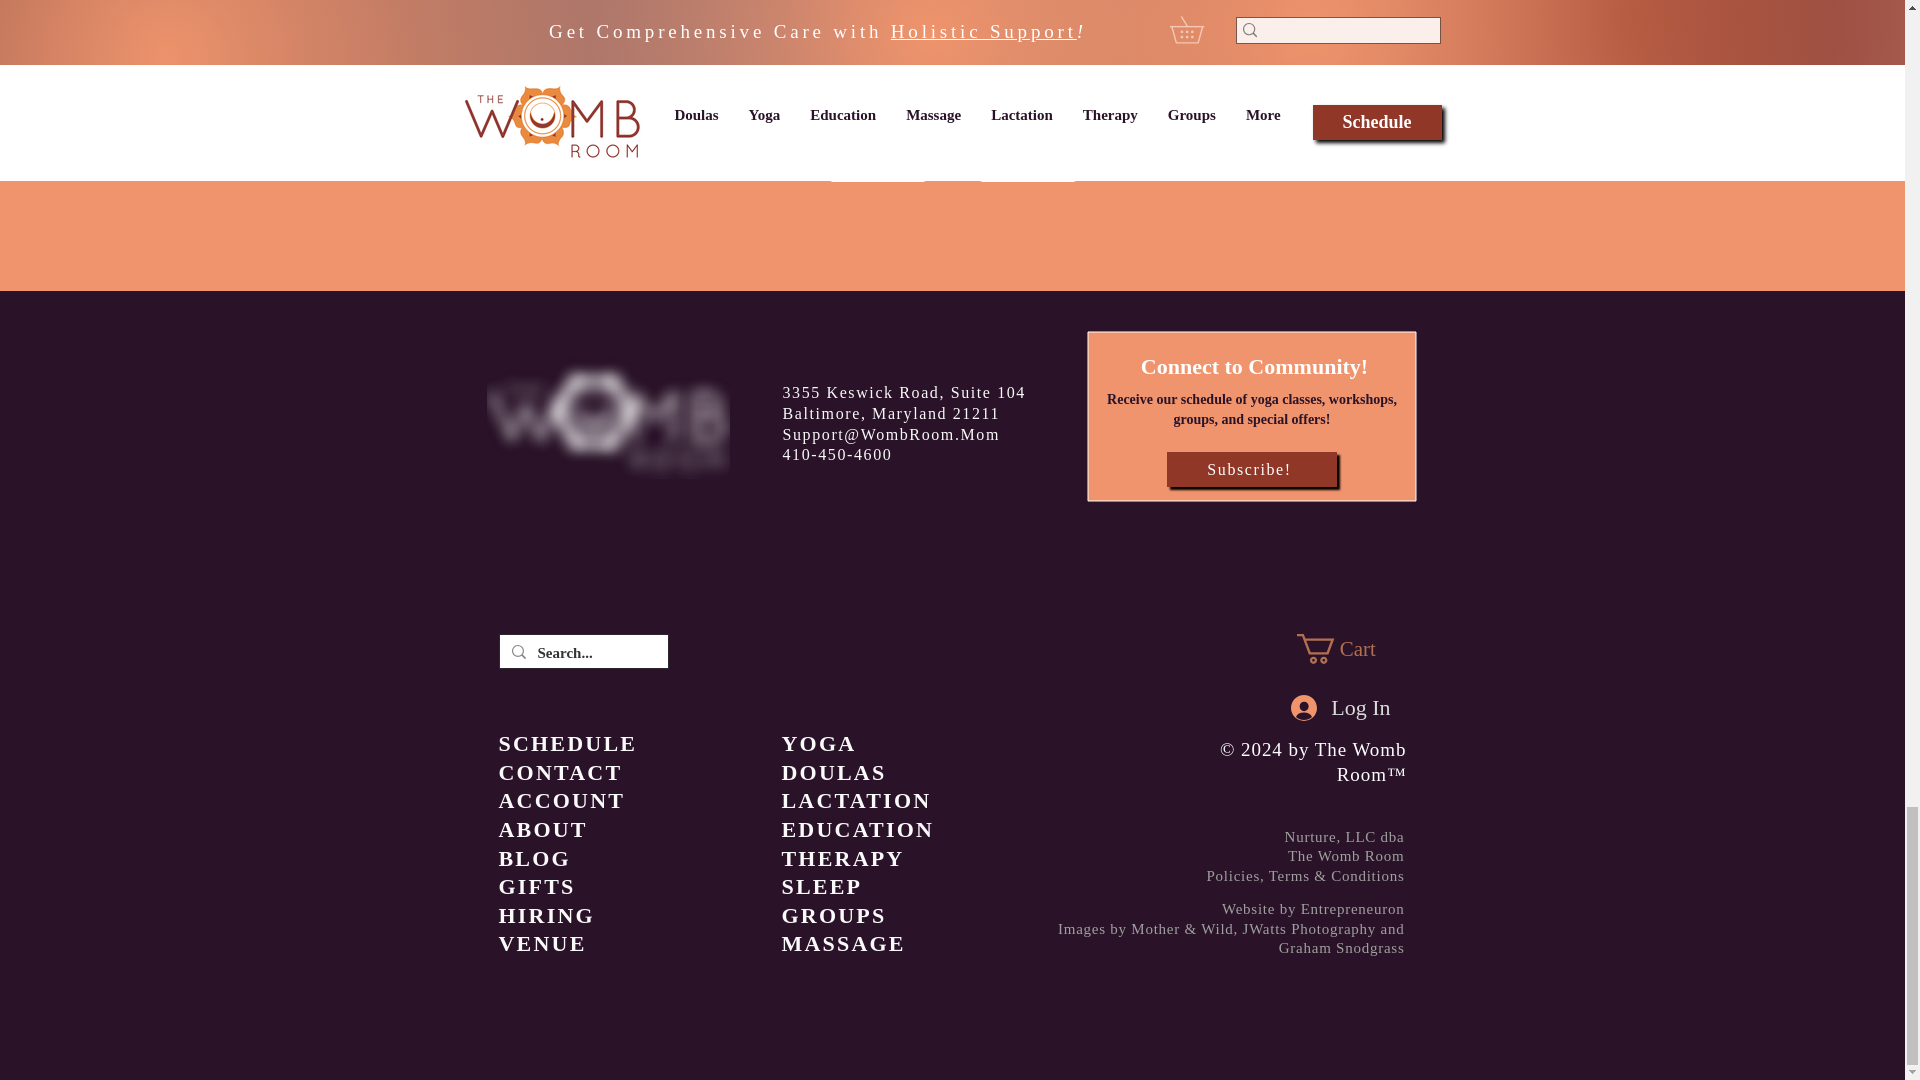  I want to click on Contact, so click(877, 164).